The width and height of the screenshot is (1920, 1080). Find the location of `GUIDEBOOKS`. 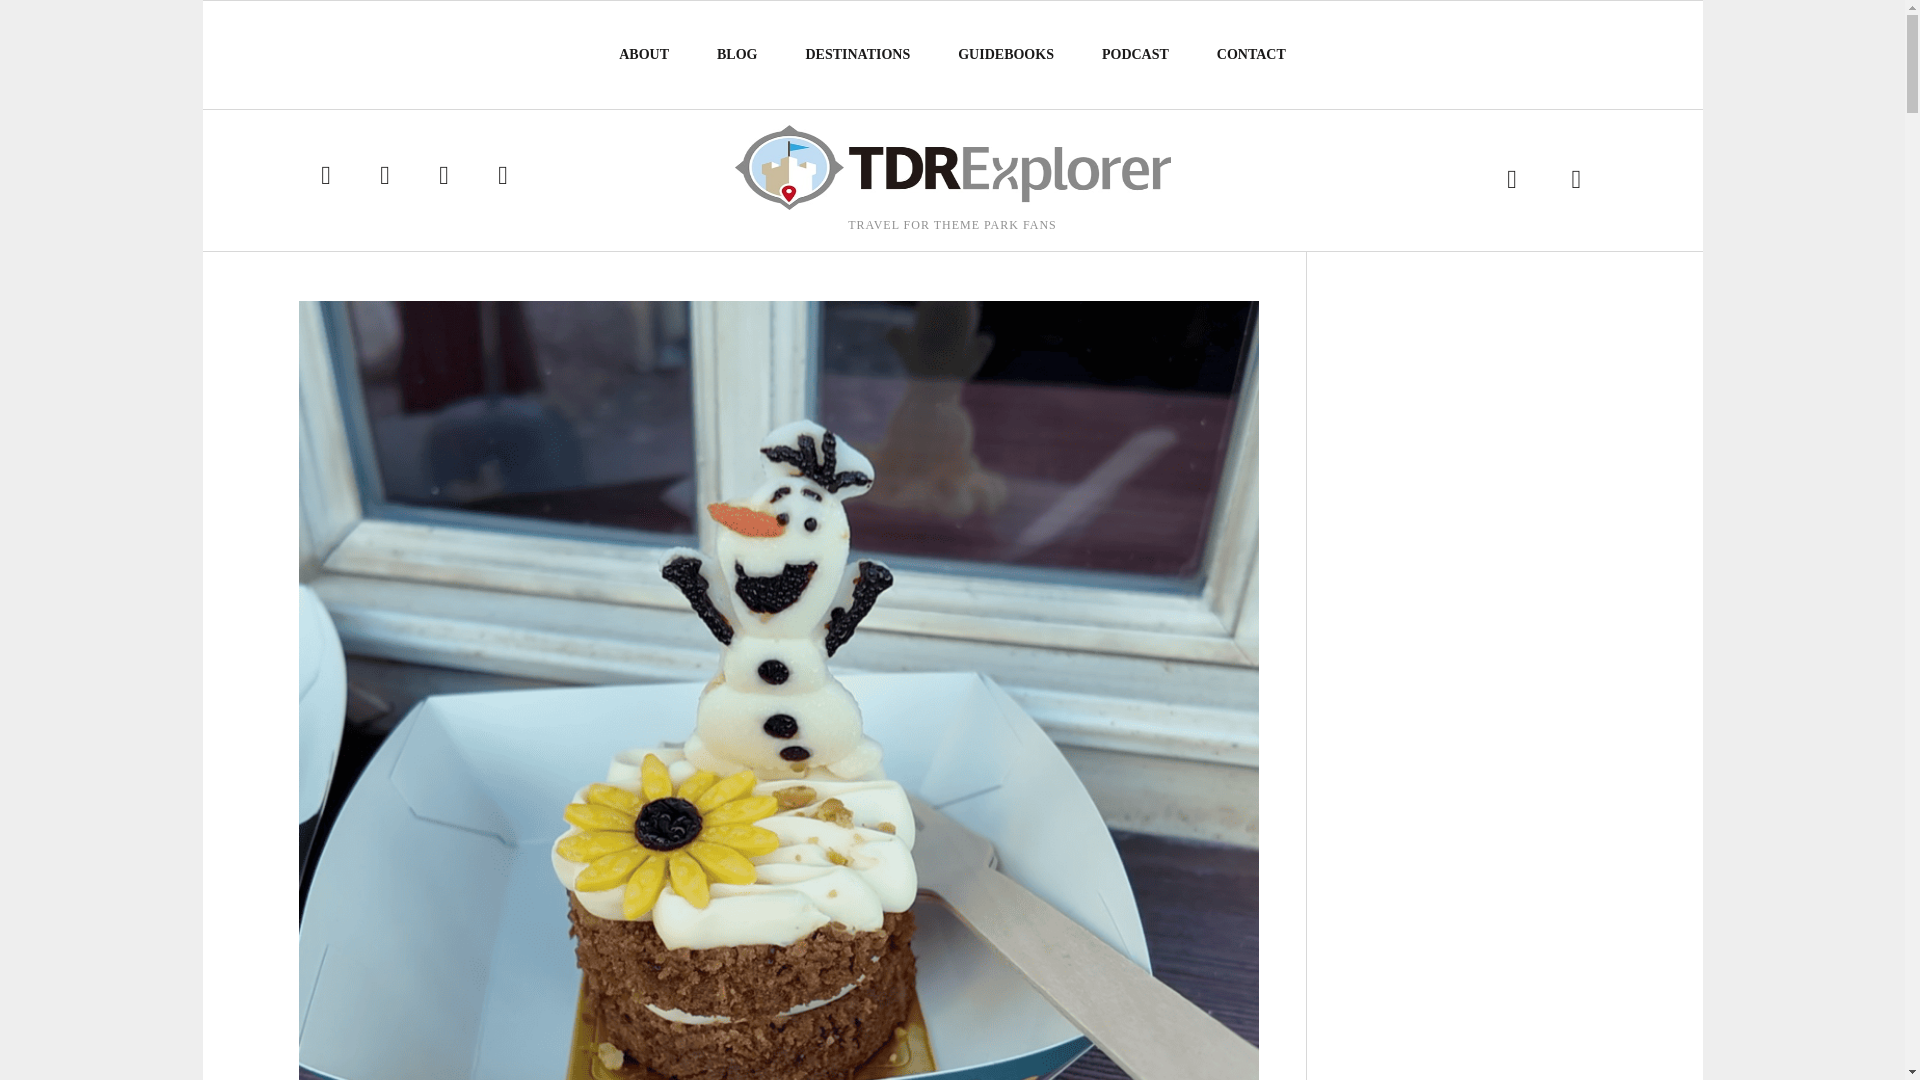

GUIDEBOOKS is located at coordinates (1006, 54).